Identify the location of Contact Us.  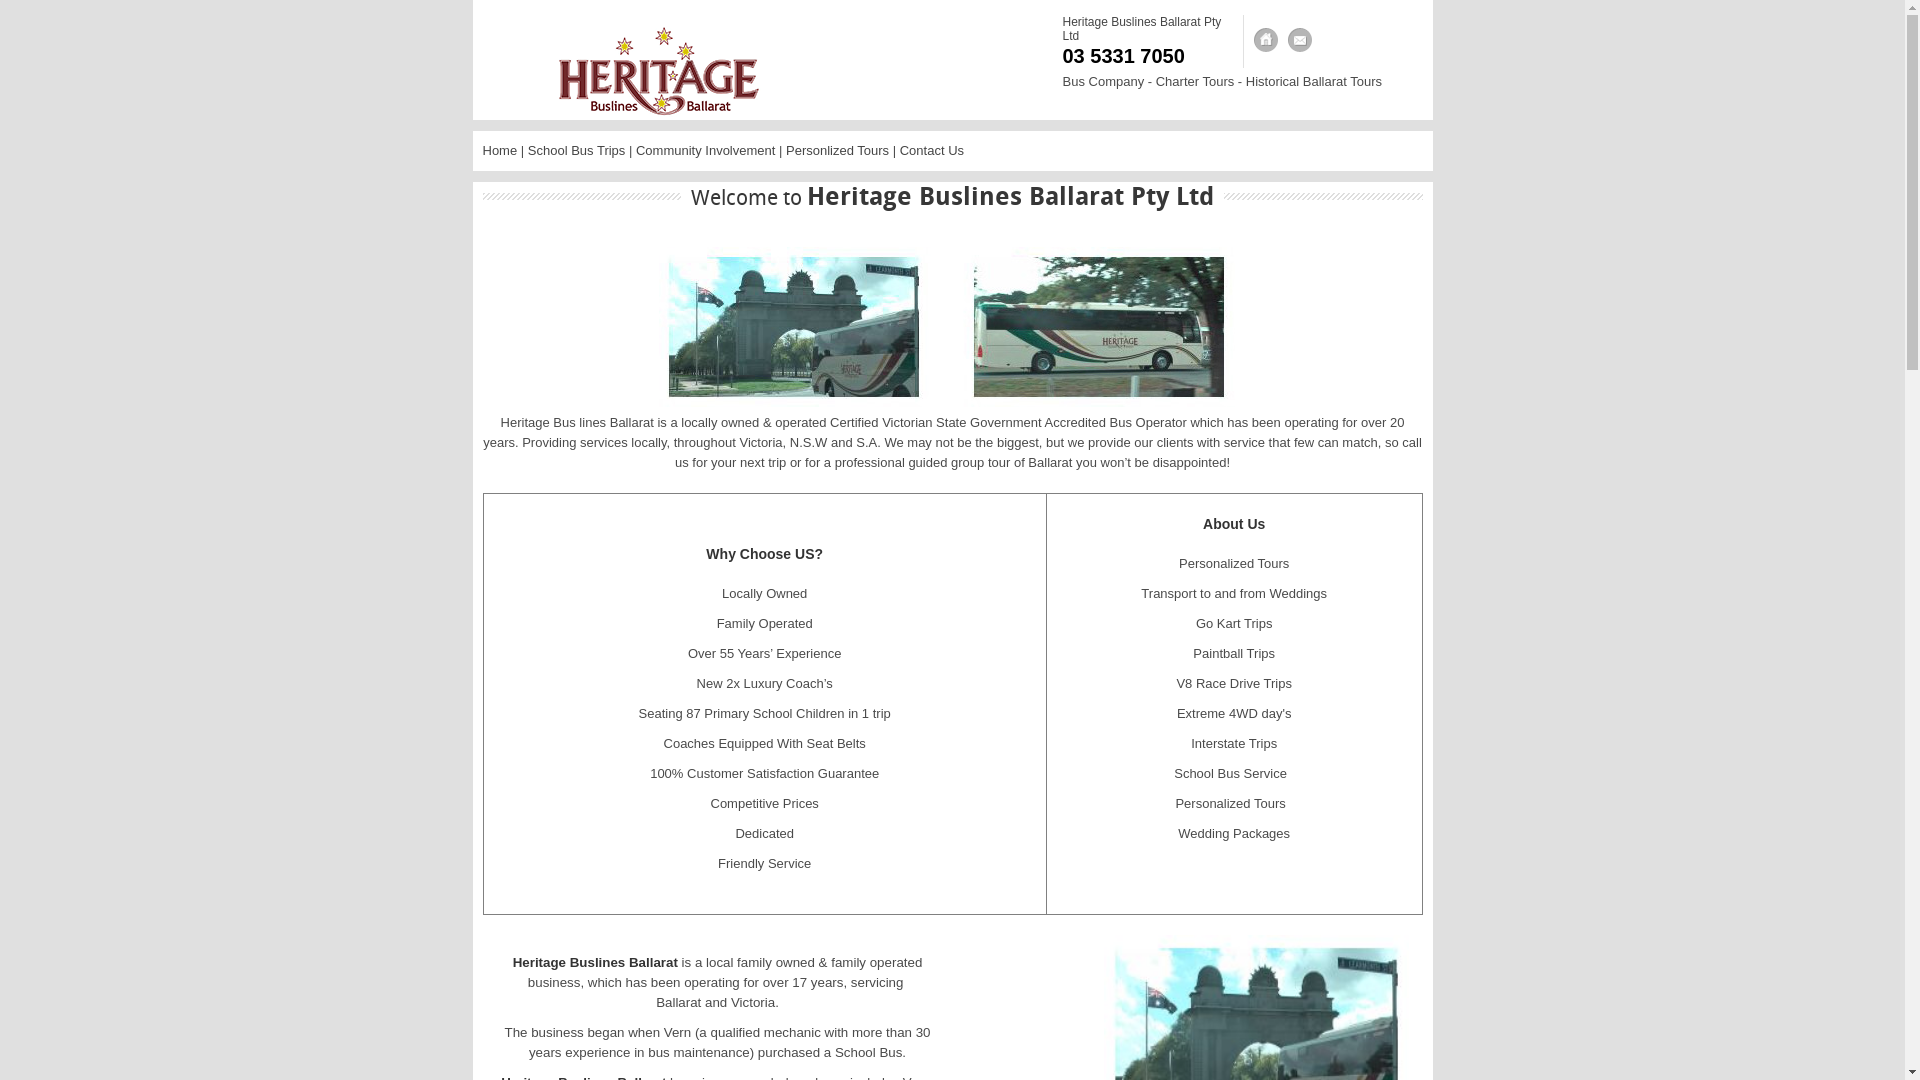
(1300, 40).